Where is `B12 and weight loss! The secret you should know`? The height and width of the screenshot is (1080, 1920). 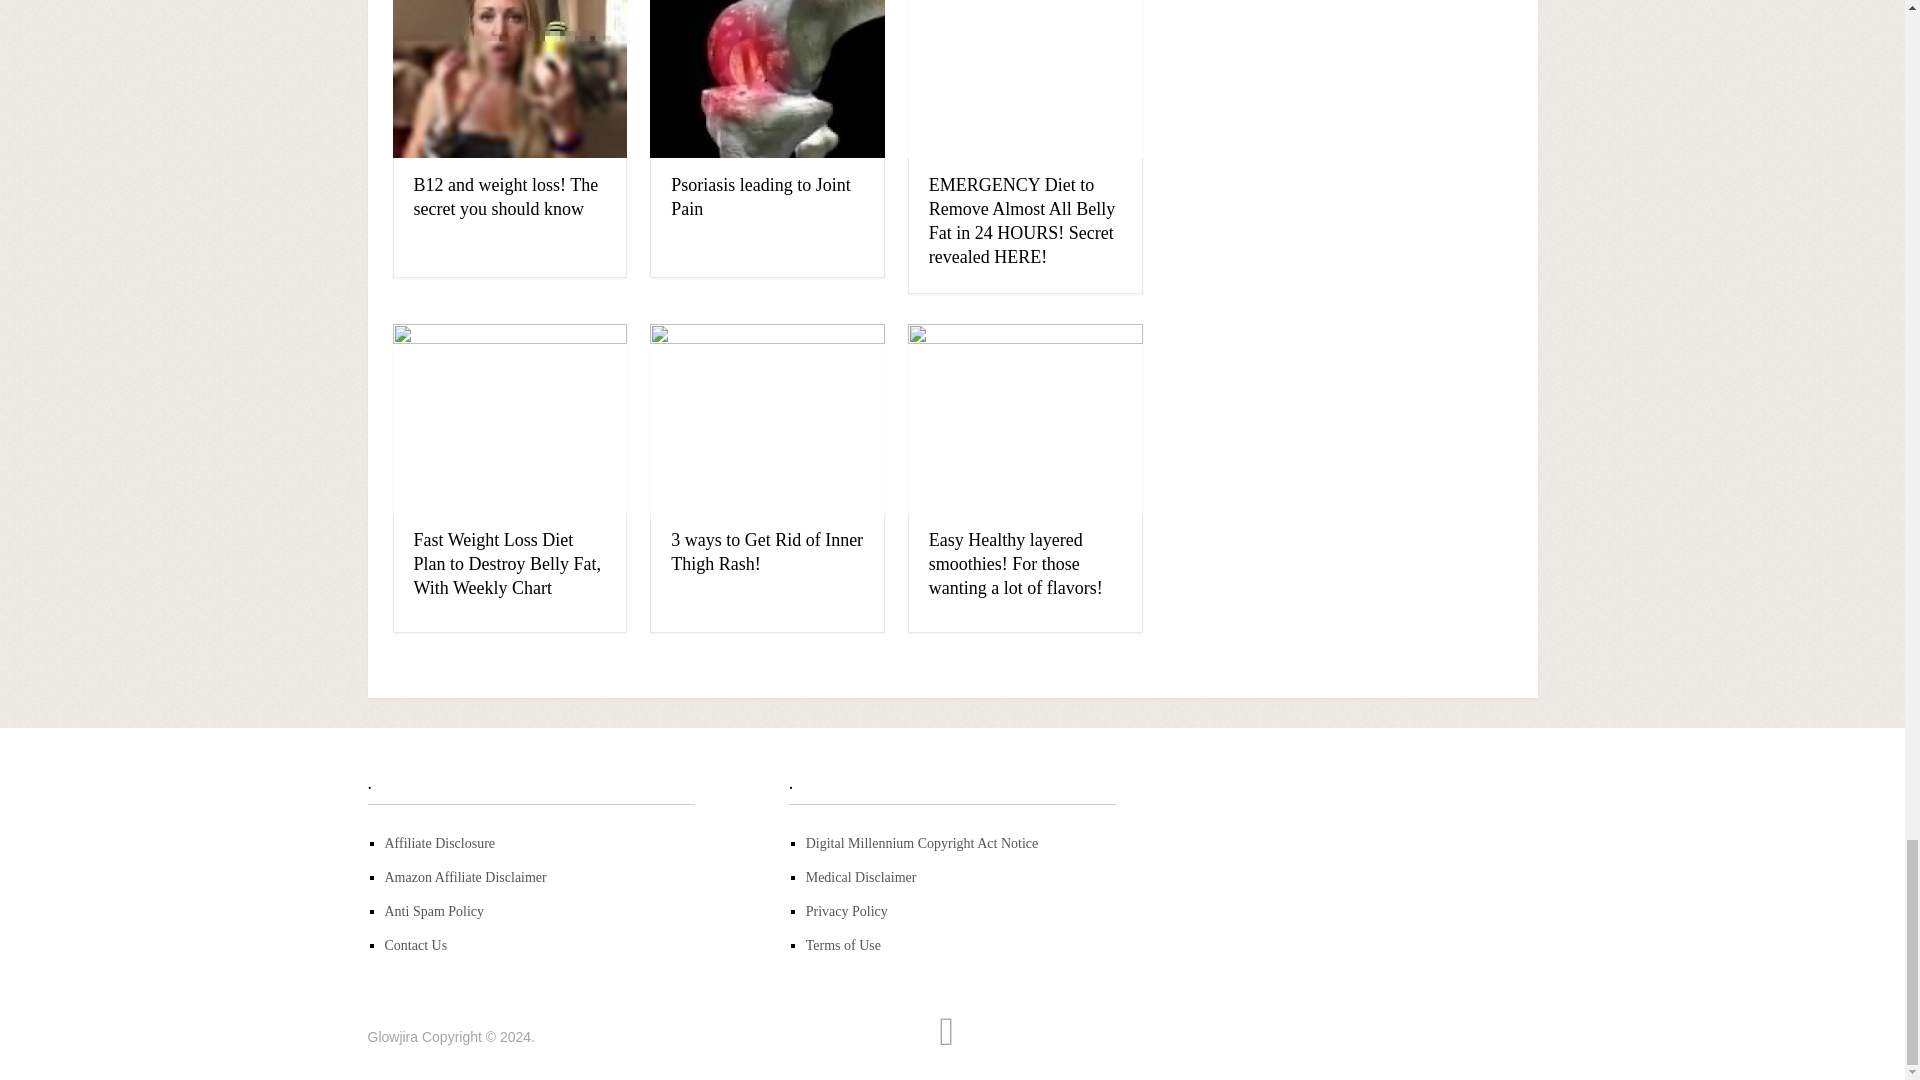 B12 and weight loss! The secret you should know is located at coordinates (506, 196).